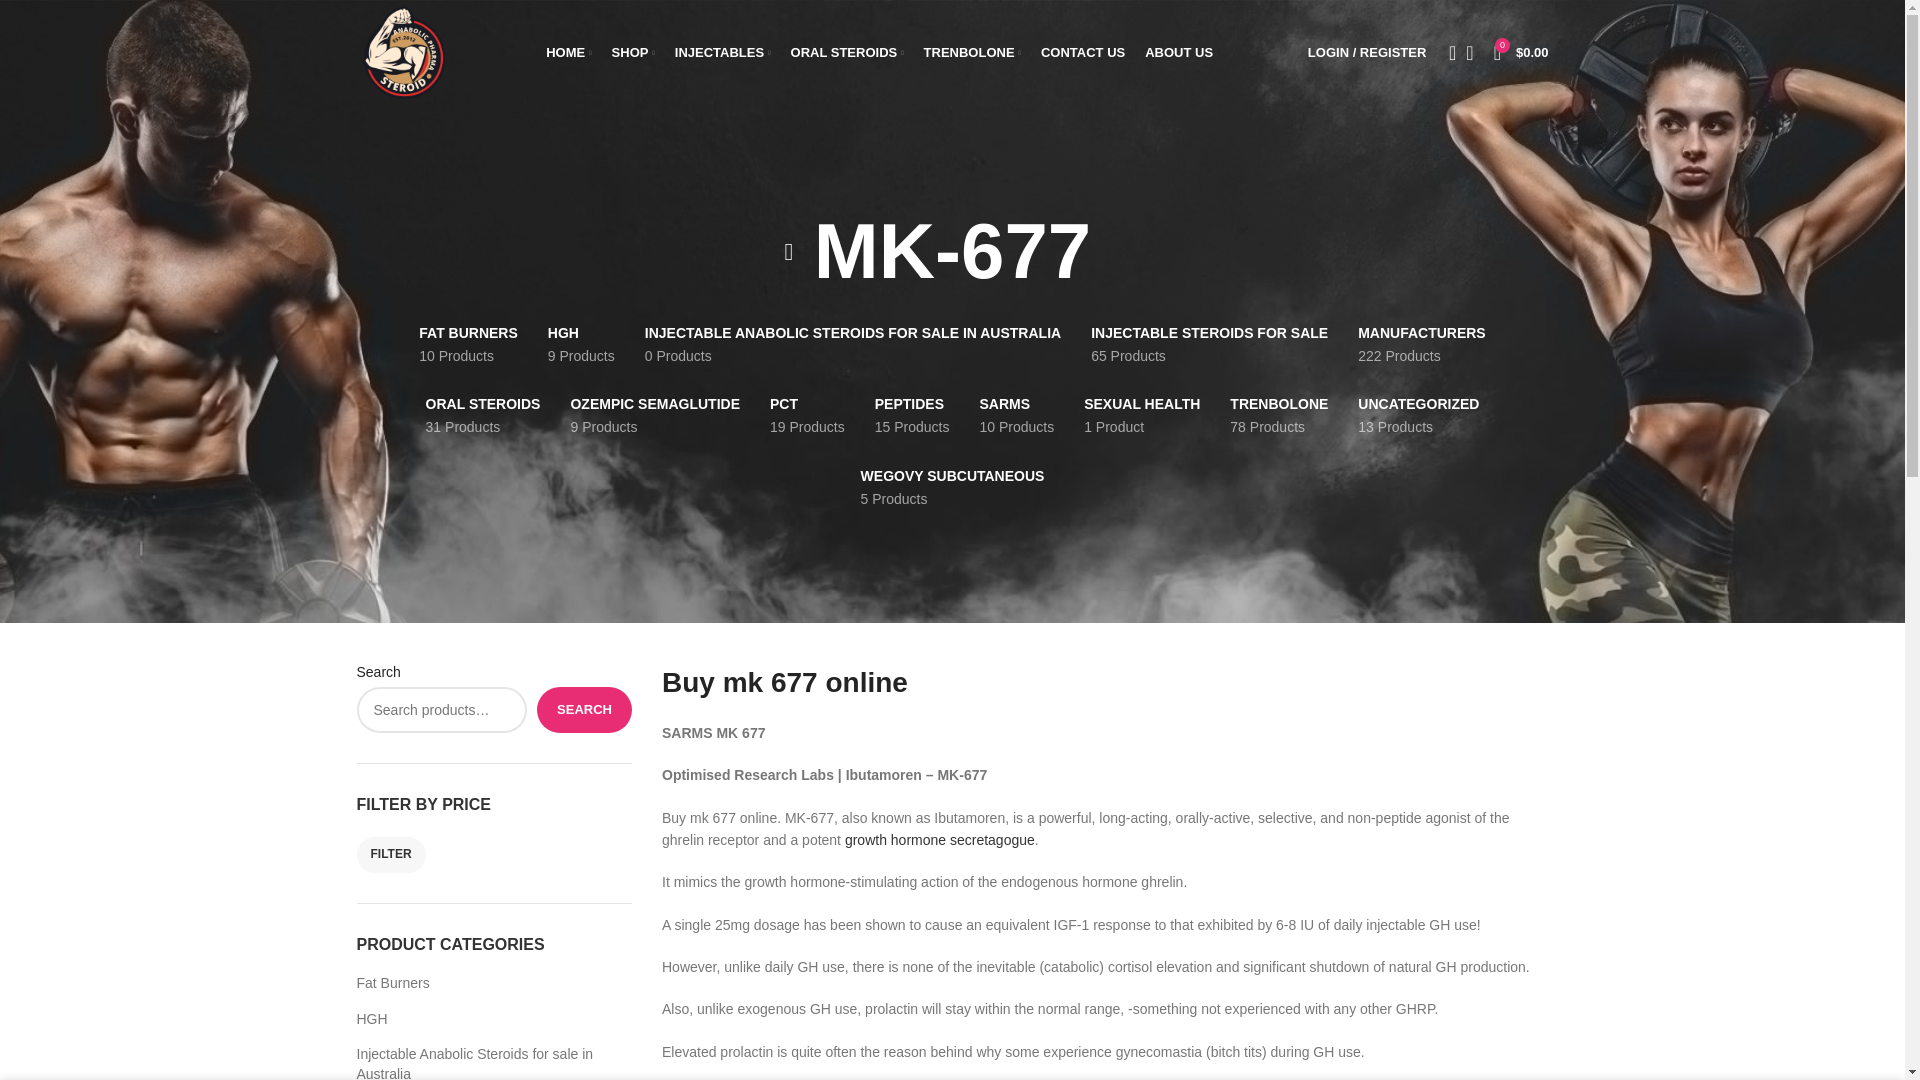 The height and width of the screenshot is (1080, 1920). What do you see at coordinates (1522, 52) in the screenshot?
I see `Shopping cart` at bounding box center [1522, 52].